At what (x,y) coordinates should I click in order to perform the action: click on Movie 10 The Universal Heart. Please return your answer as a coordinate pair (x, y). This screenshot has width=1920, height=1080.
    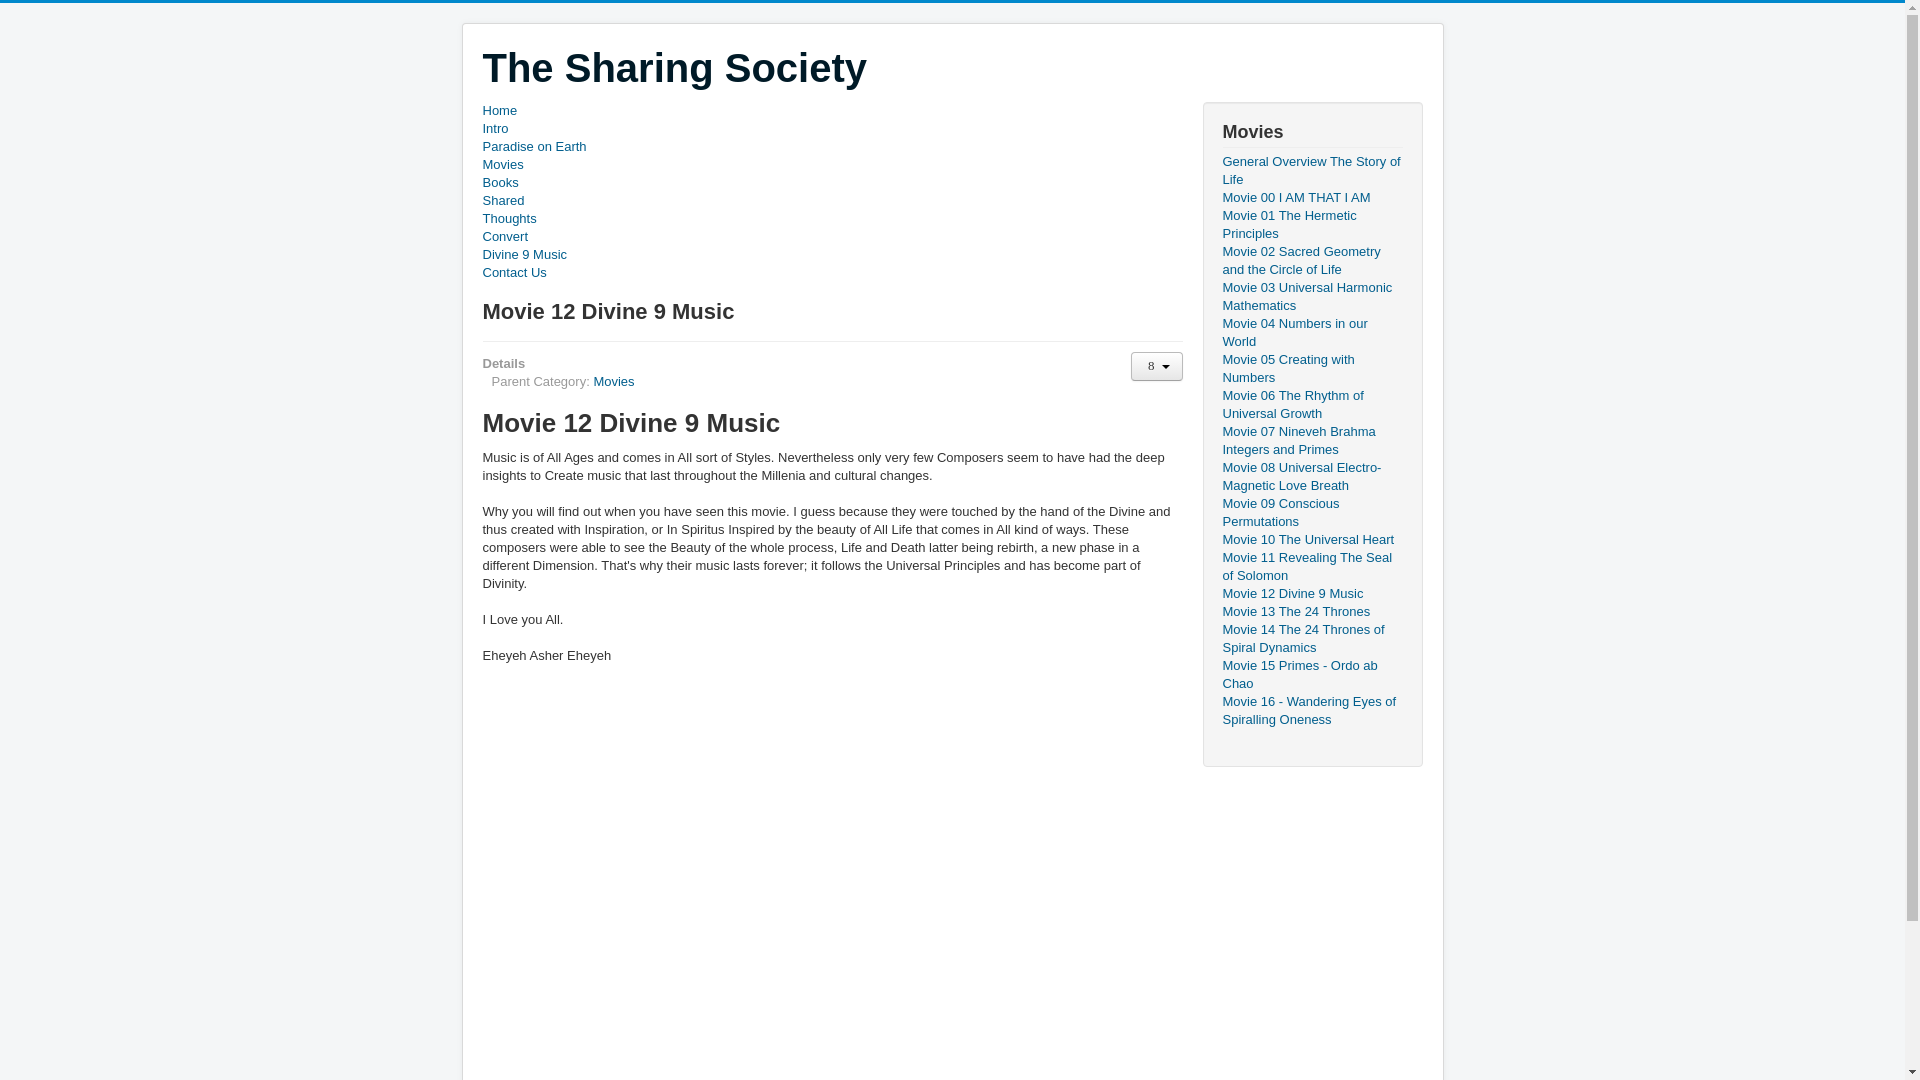
    Looking at the image, I should click on (1311, 540).